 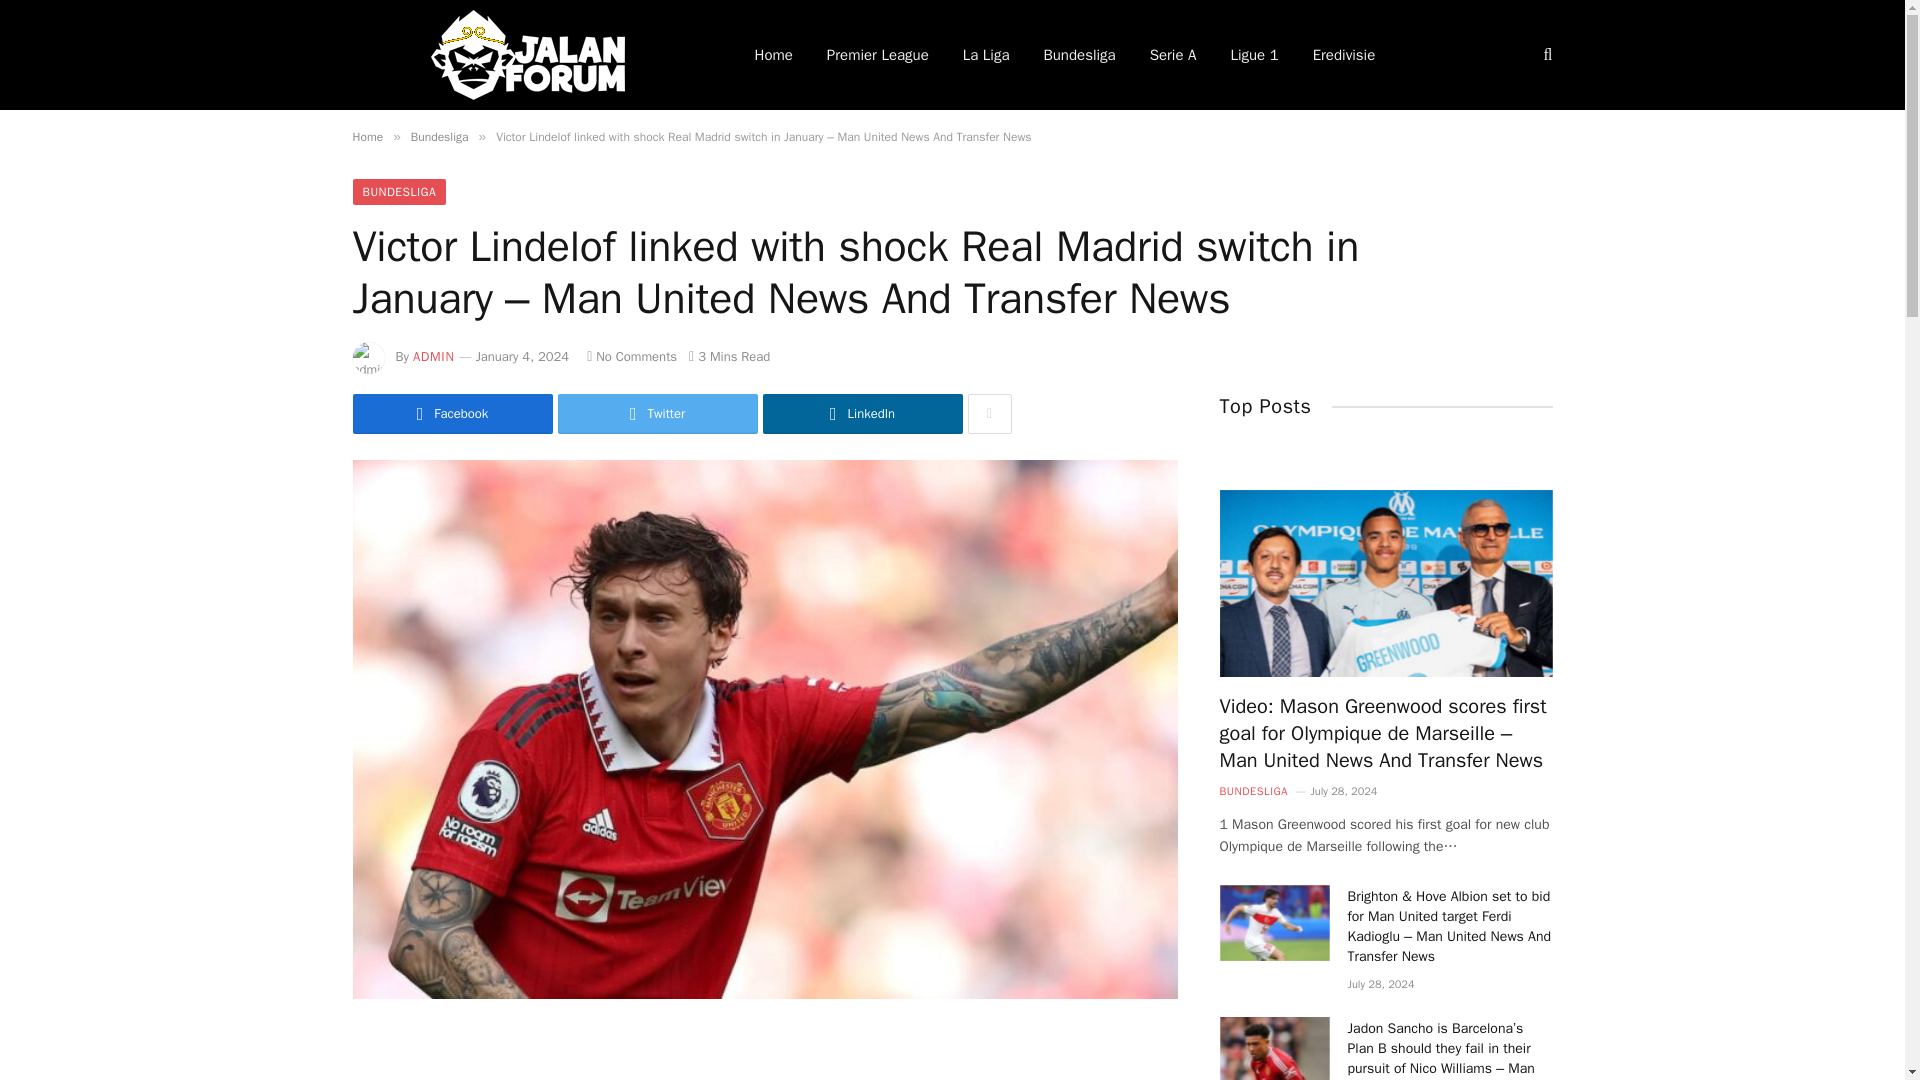 I want to click on Home, so click(x=366, y=136).